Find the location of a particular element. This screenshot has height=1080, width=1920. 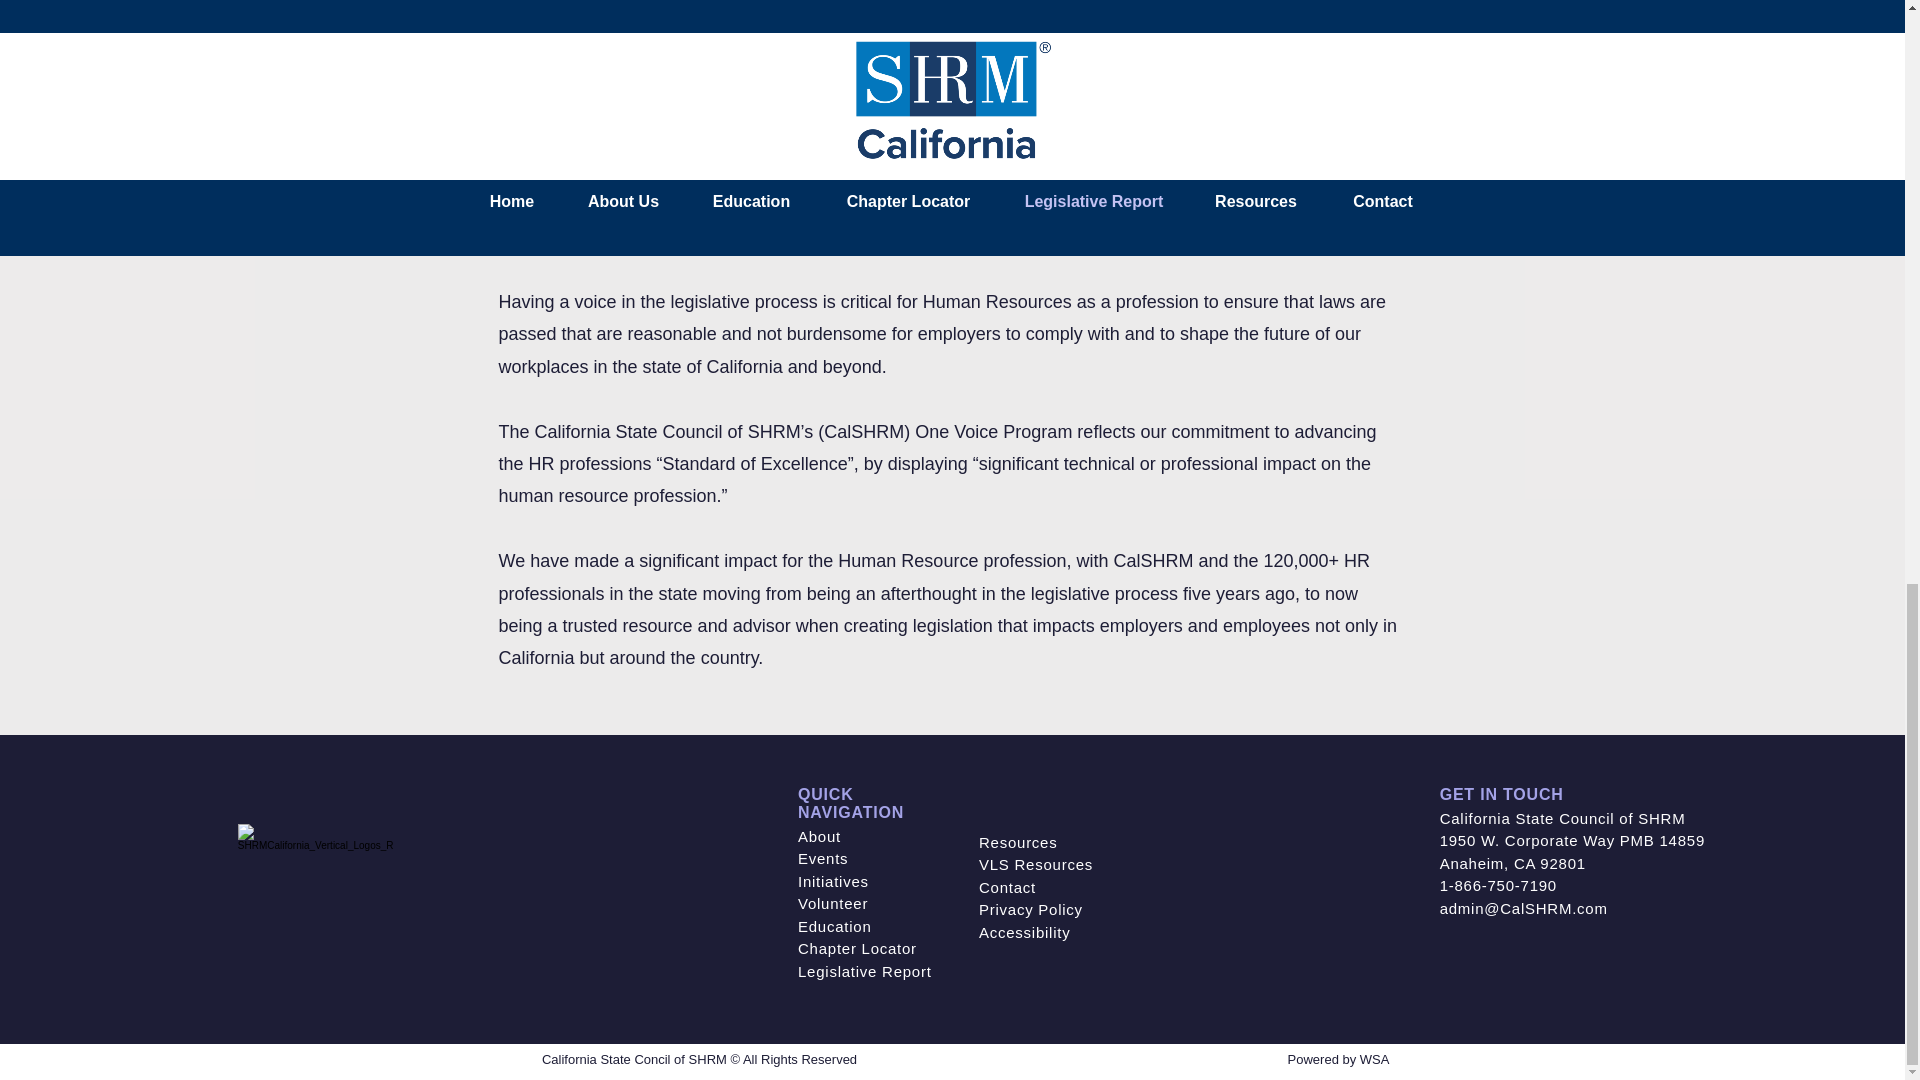

Resources is located at coordinates (1018, 842).